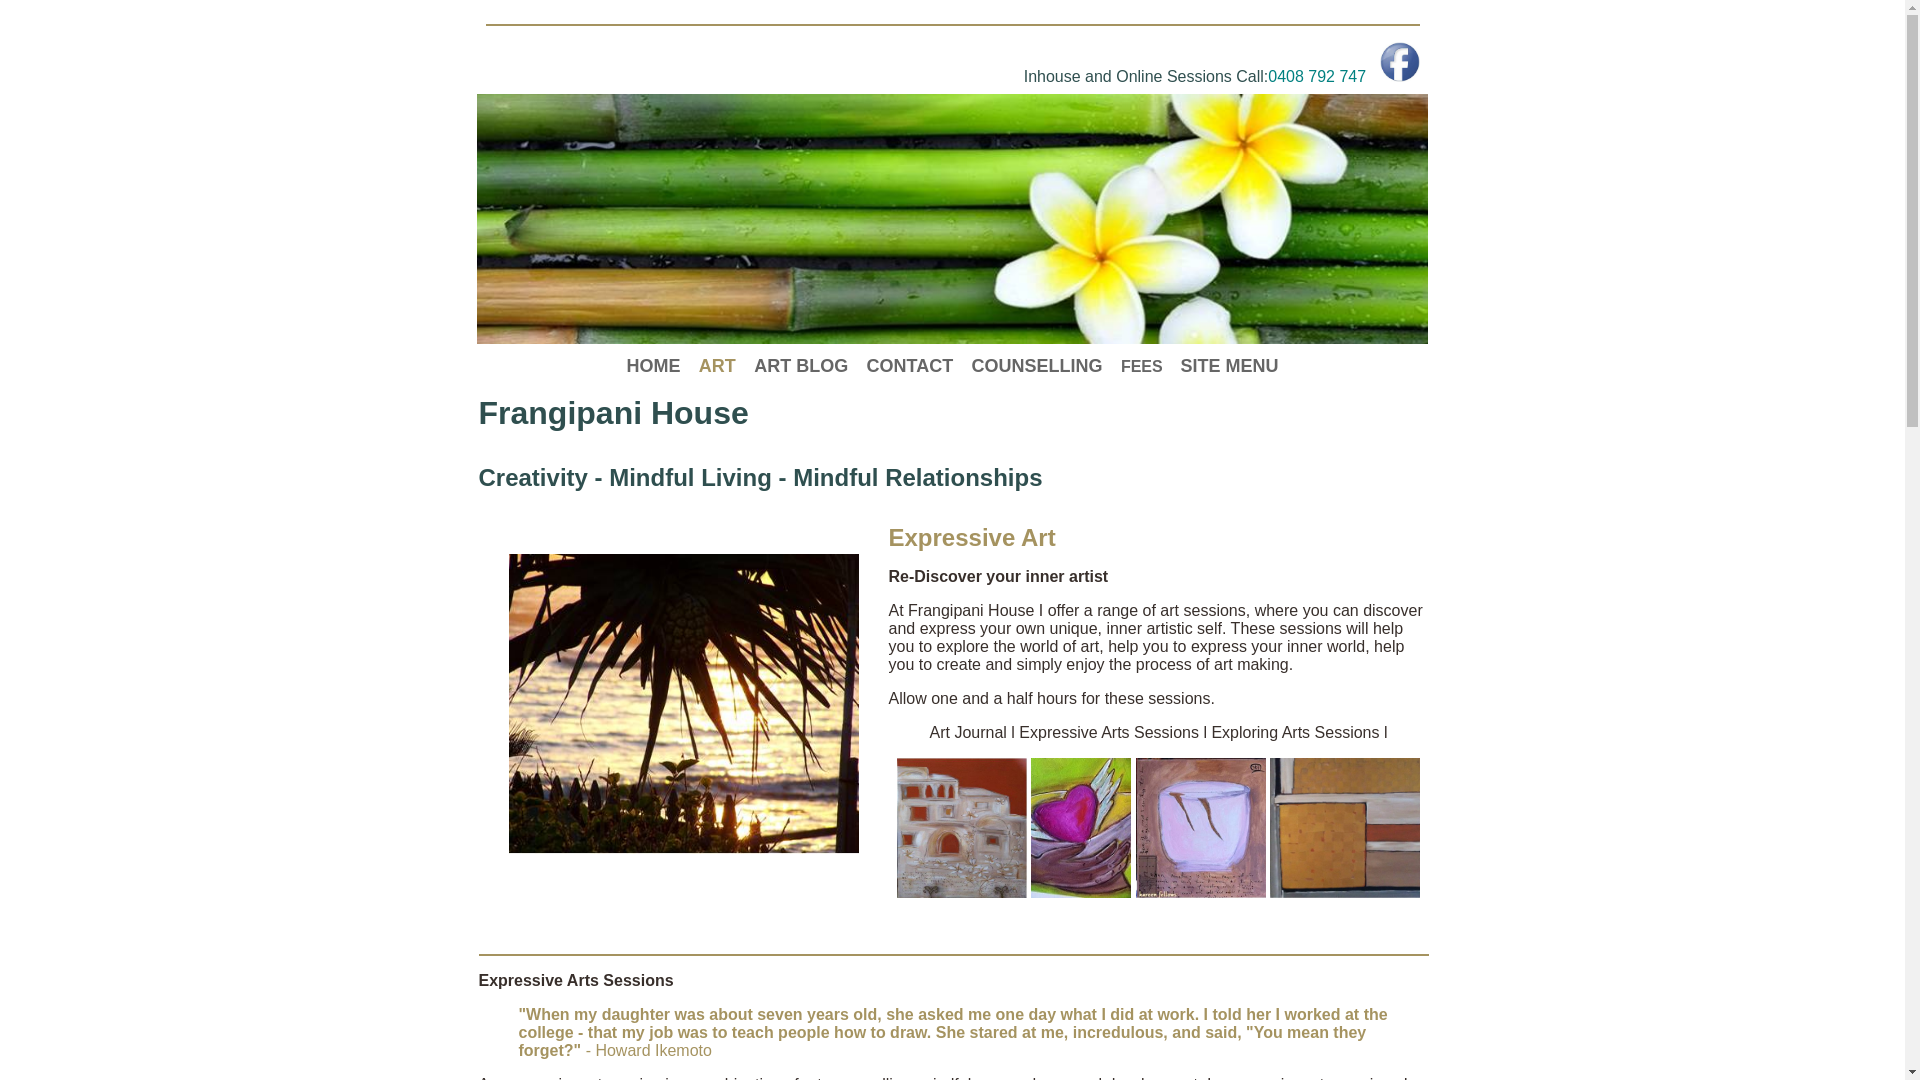 The image size is (1920, 1080). Describe the element at coordinates (1038, 364) in the screenshot. I see `COUNSELLING` at that location.